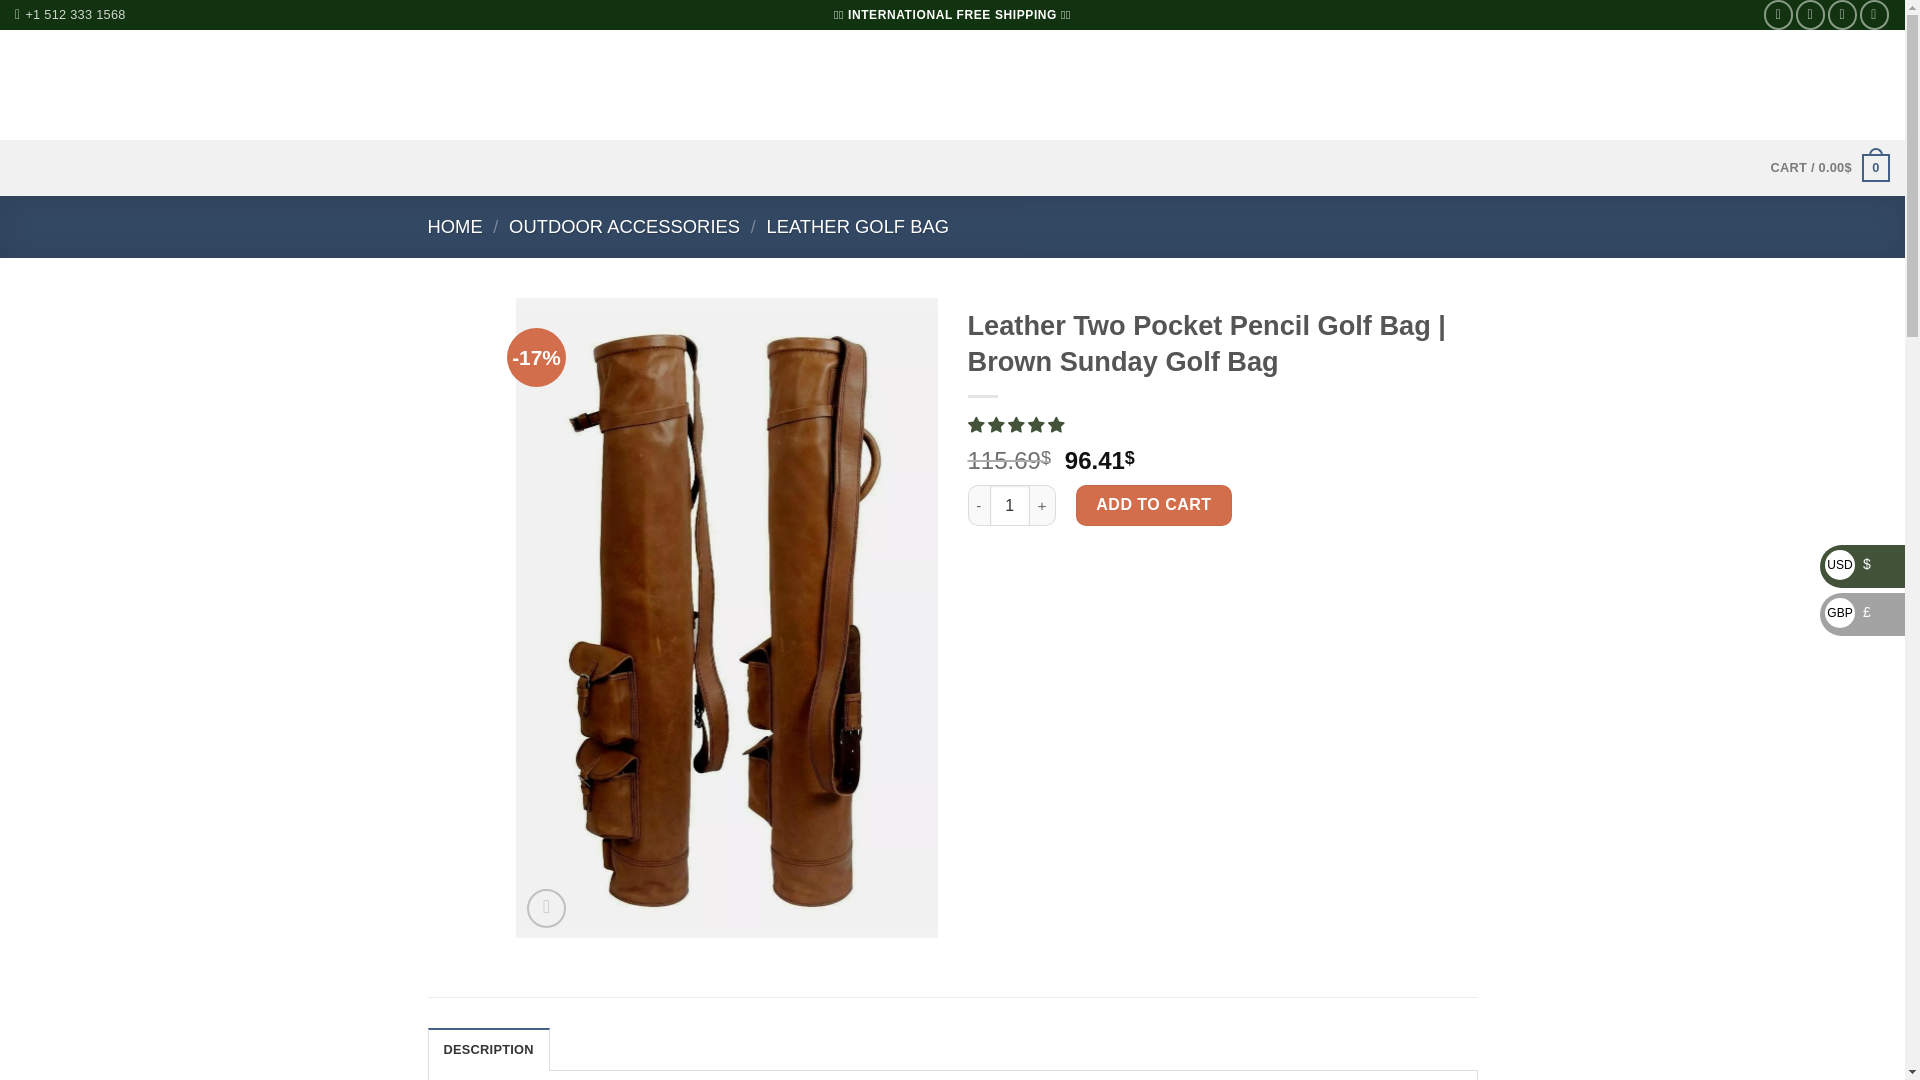  I want to click on Cart, so click(1830, 168).